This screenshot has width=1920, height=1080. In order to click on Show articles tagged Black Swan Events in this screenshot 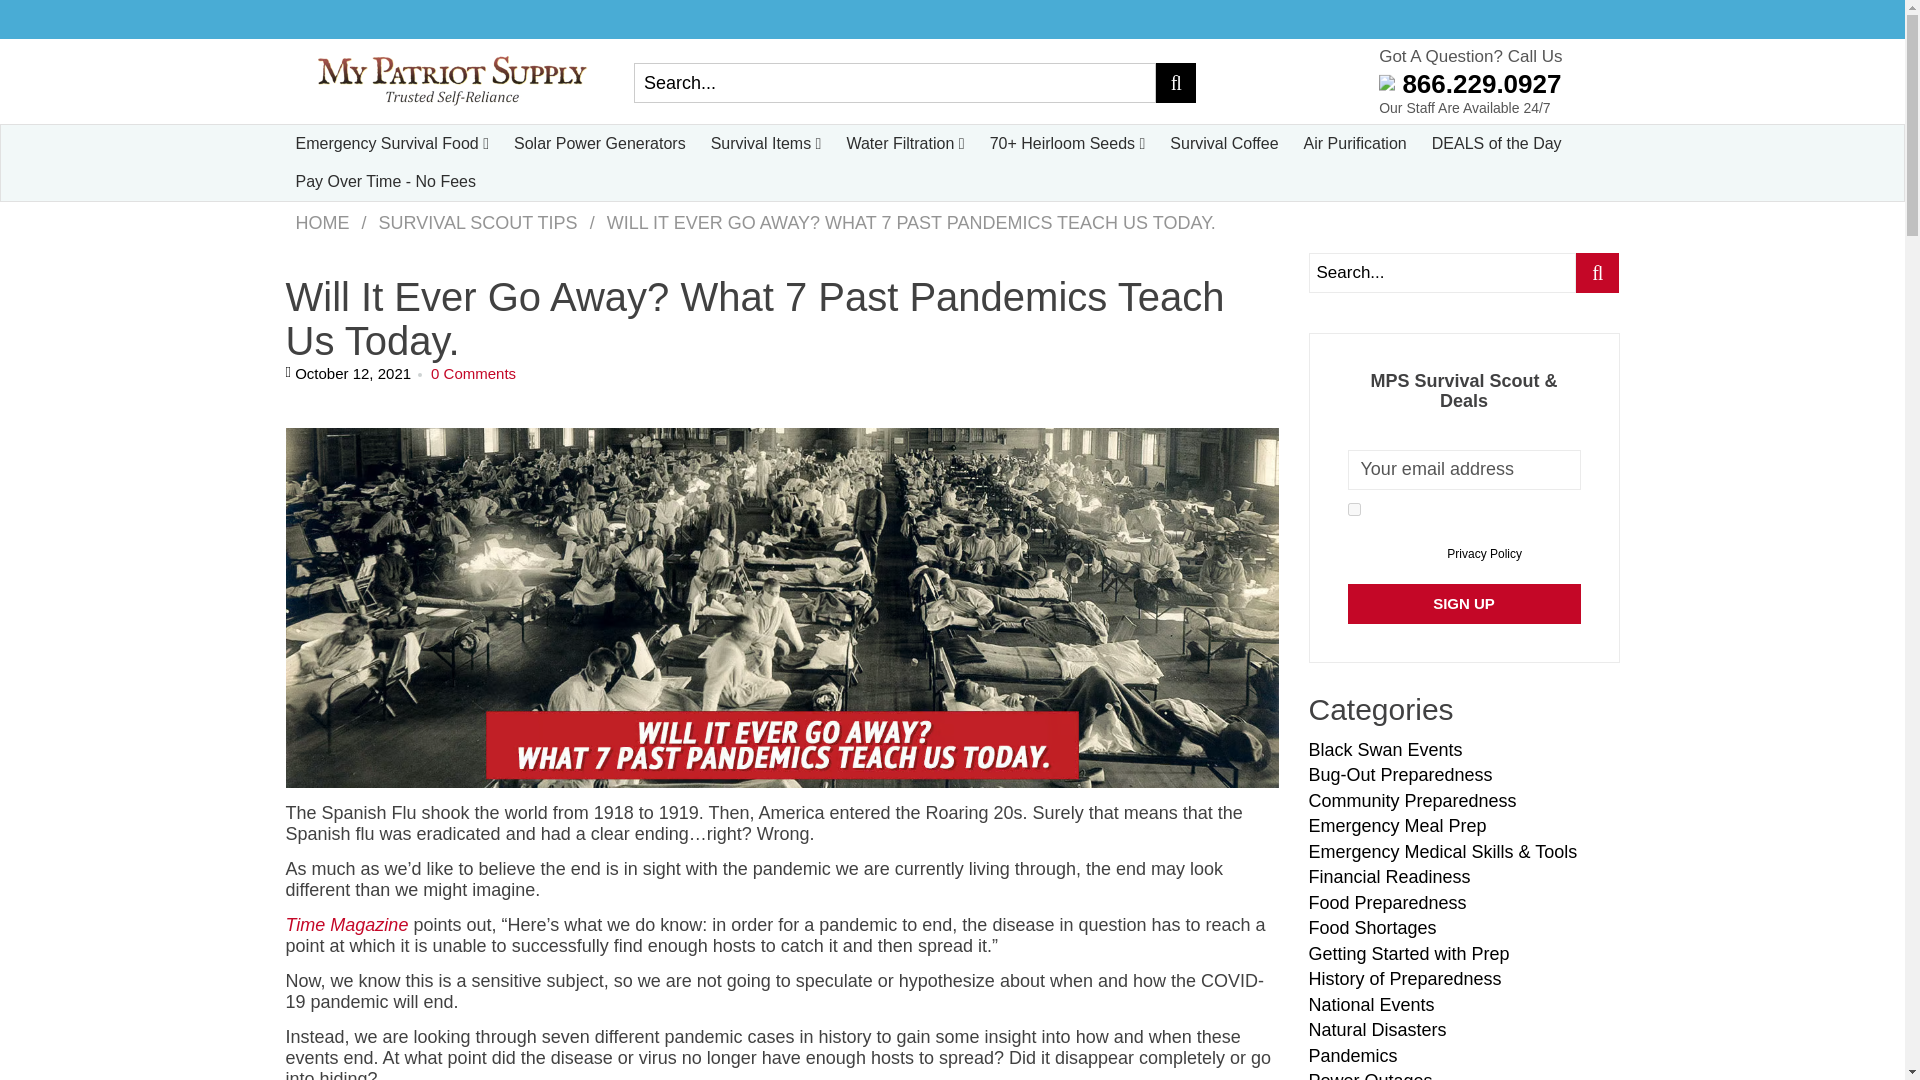, I will do `click(1384, 750)`.